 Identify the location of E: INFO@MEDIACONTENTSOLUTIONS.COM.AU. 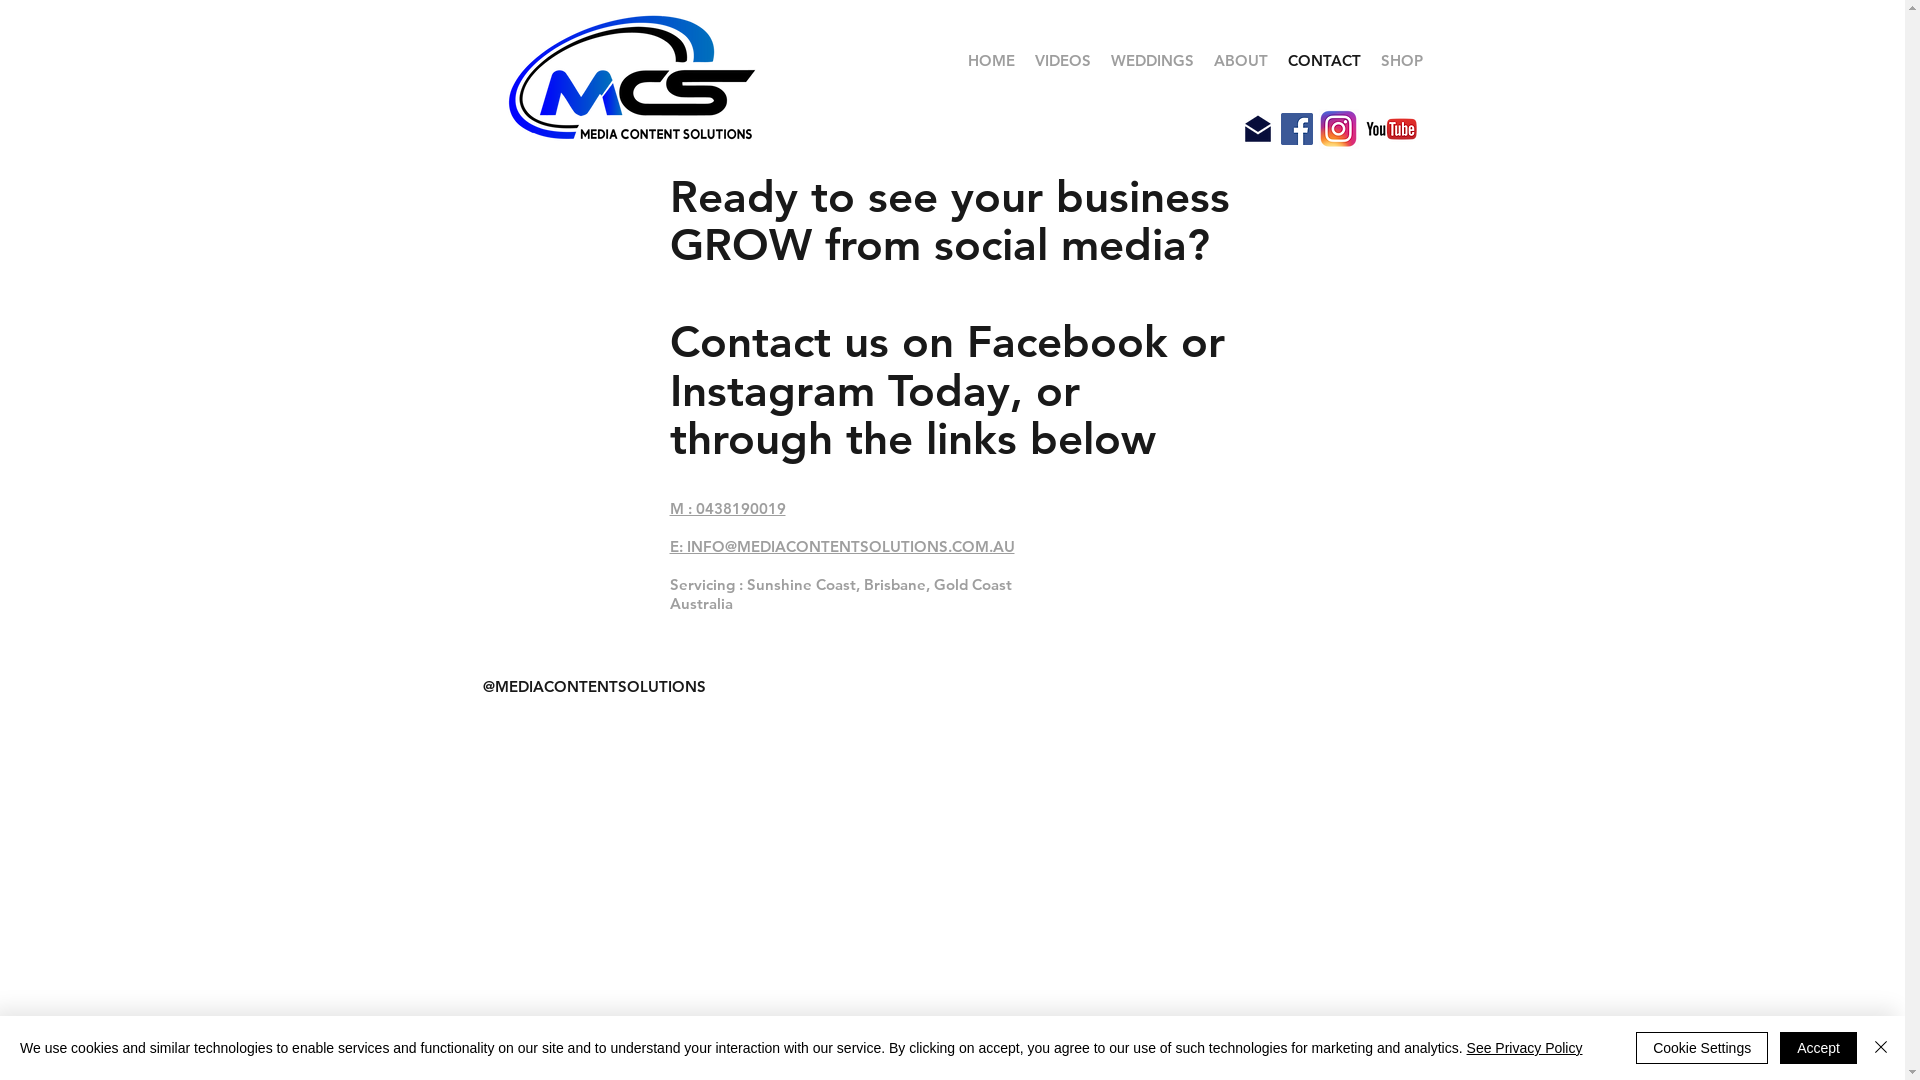
(842, 556).